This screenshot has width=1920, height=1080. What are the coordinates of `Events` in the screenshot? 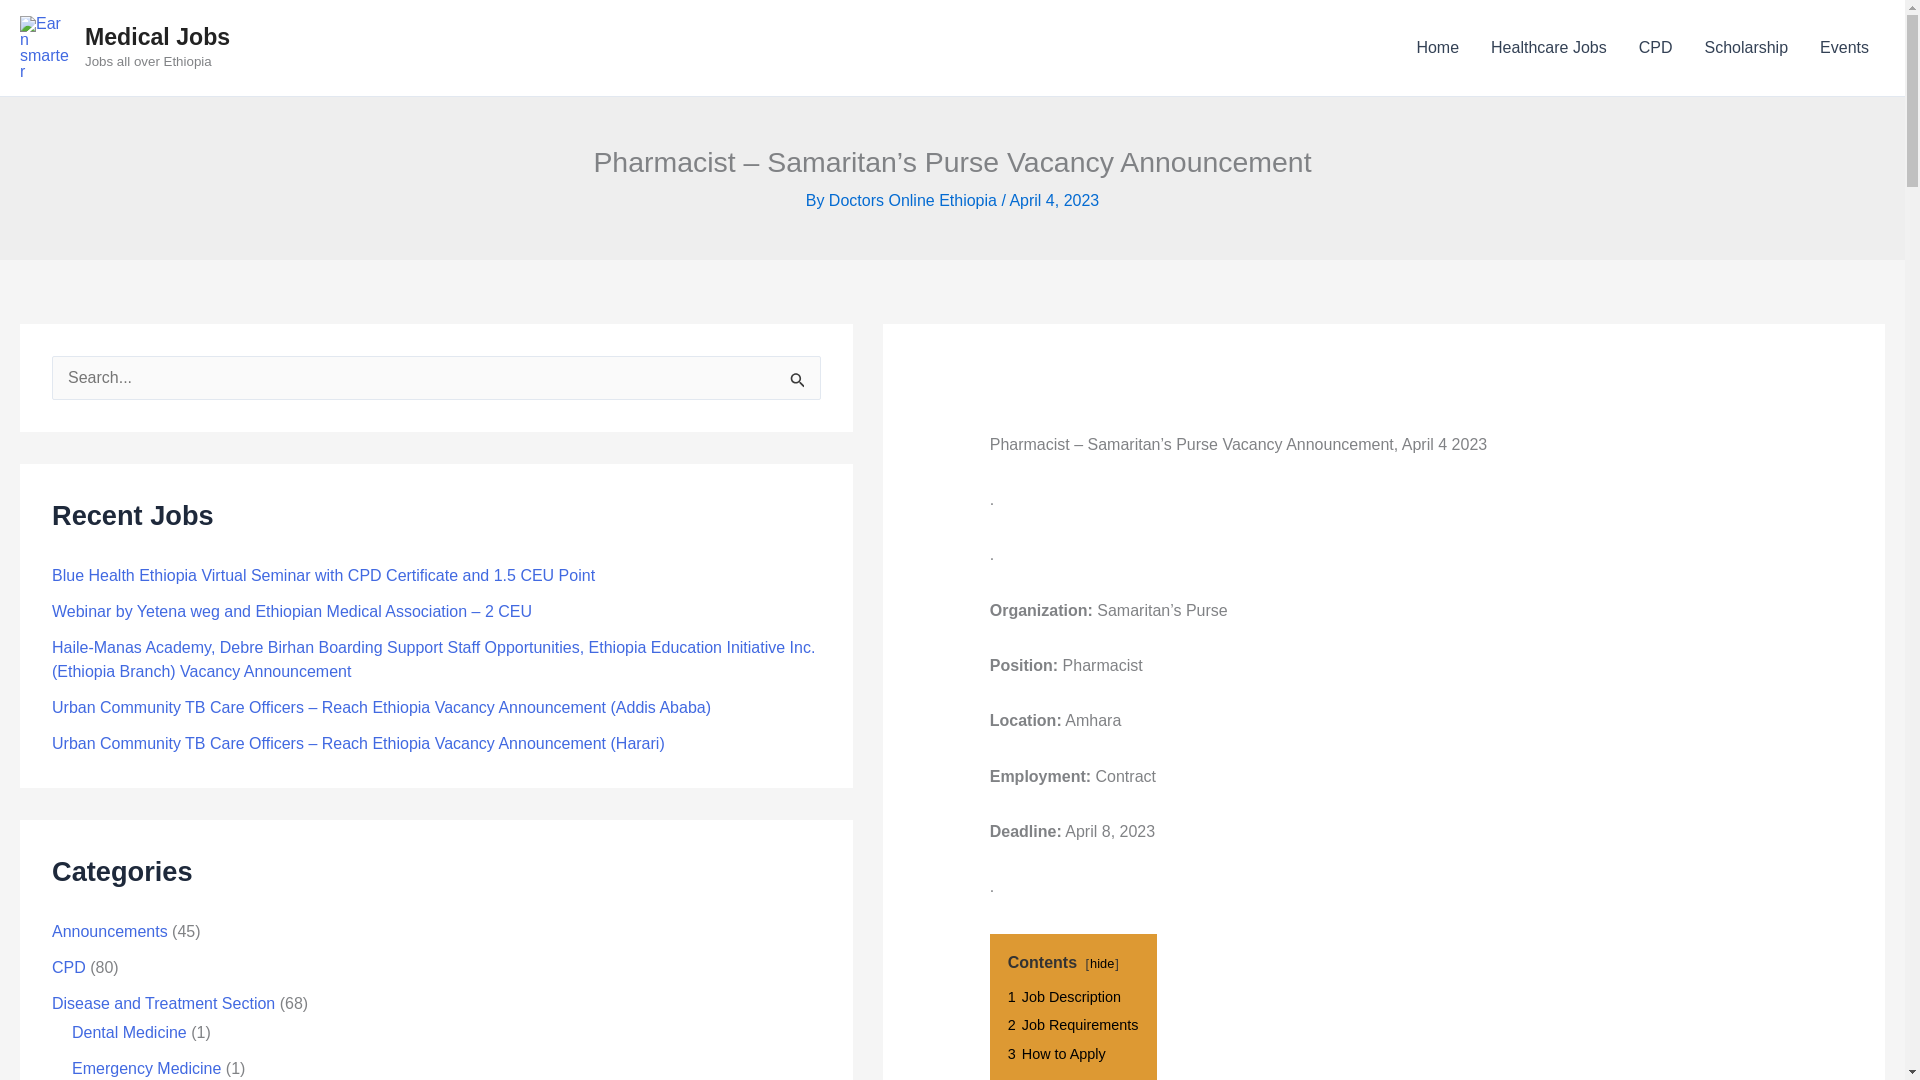 It's located at (1844, 47).